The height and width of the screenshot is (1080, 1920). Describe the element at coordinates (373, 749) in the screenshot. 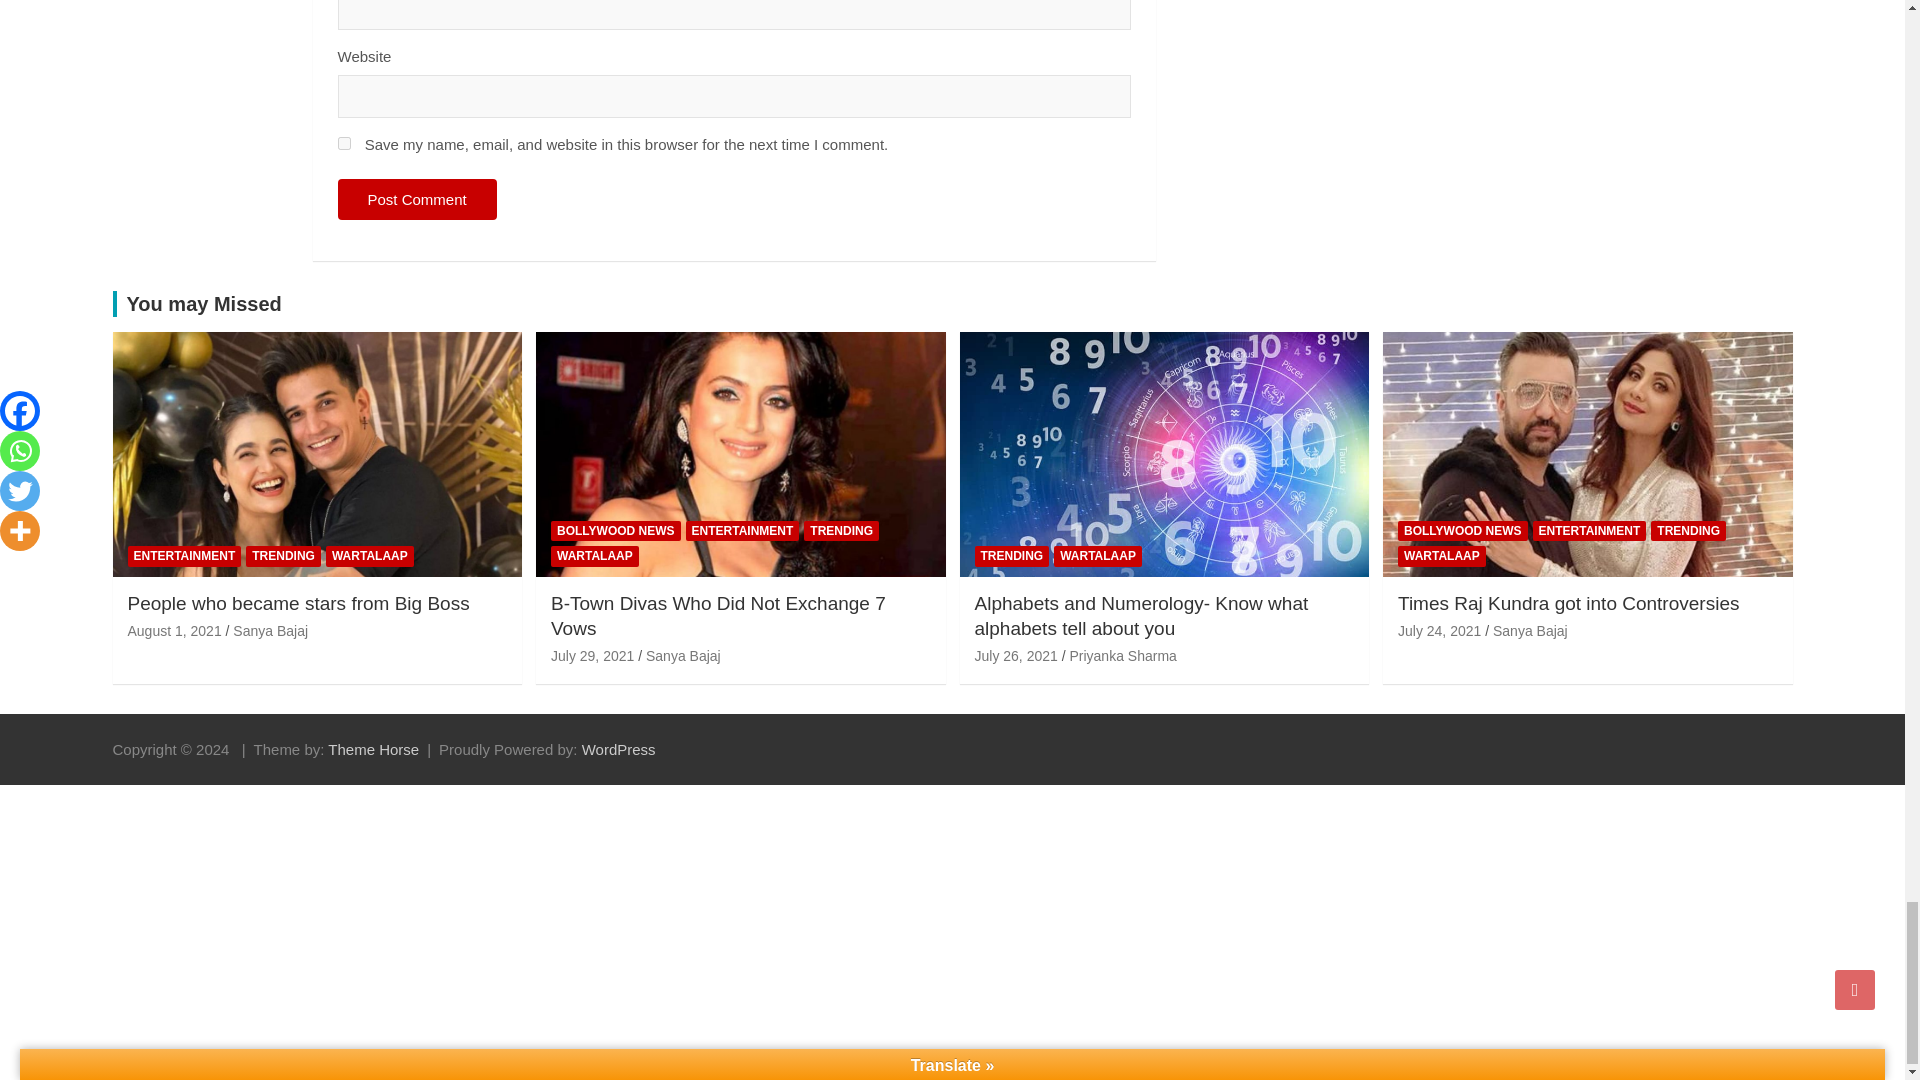

I see `Theme Horse` at that location.